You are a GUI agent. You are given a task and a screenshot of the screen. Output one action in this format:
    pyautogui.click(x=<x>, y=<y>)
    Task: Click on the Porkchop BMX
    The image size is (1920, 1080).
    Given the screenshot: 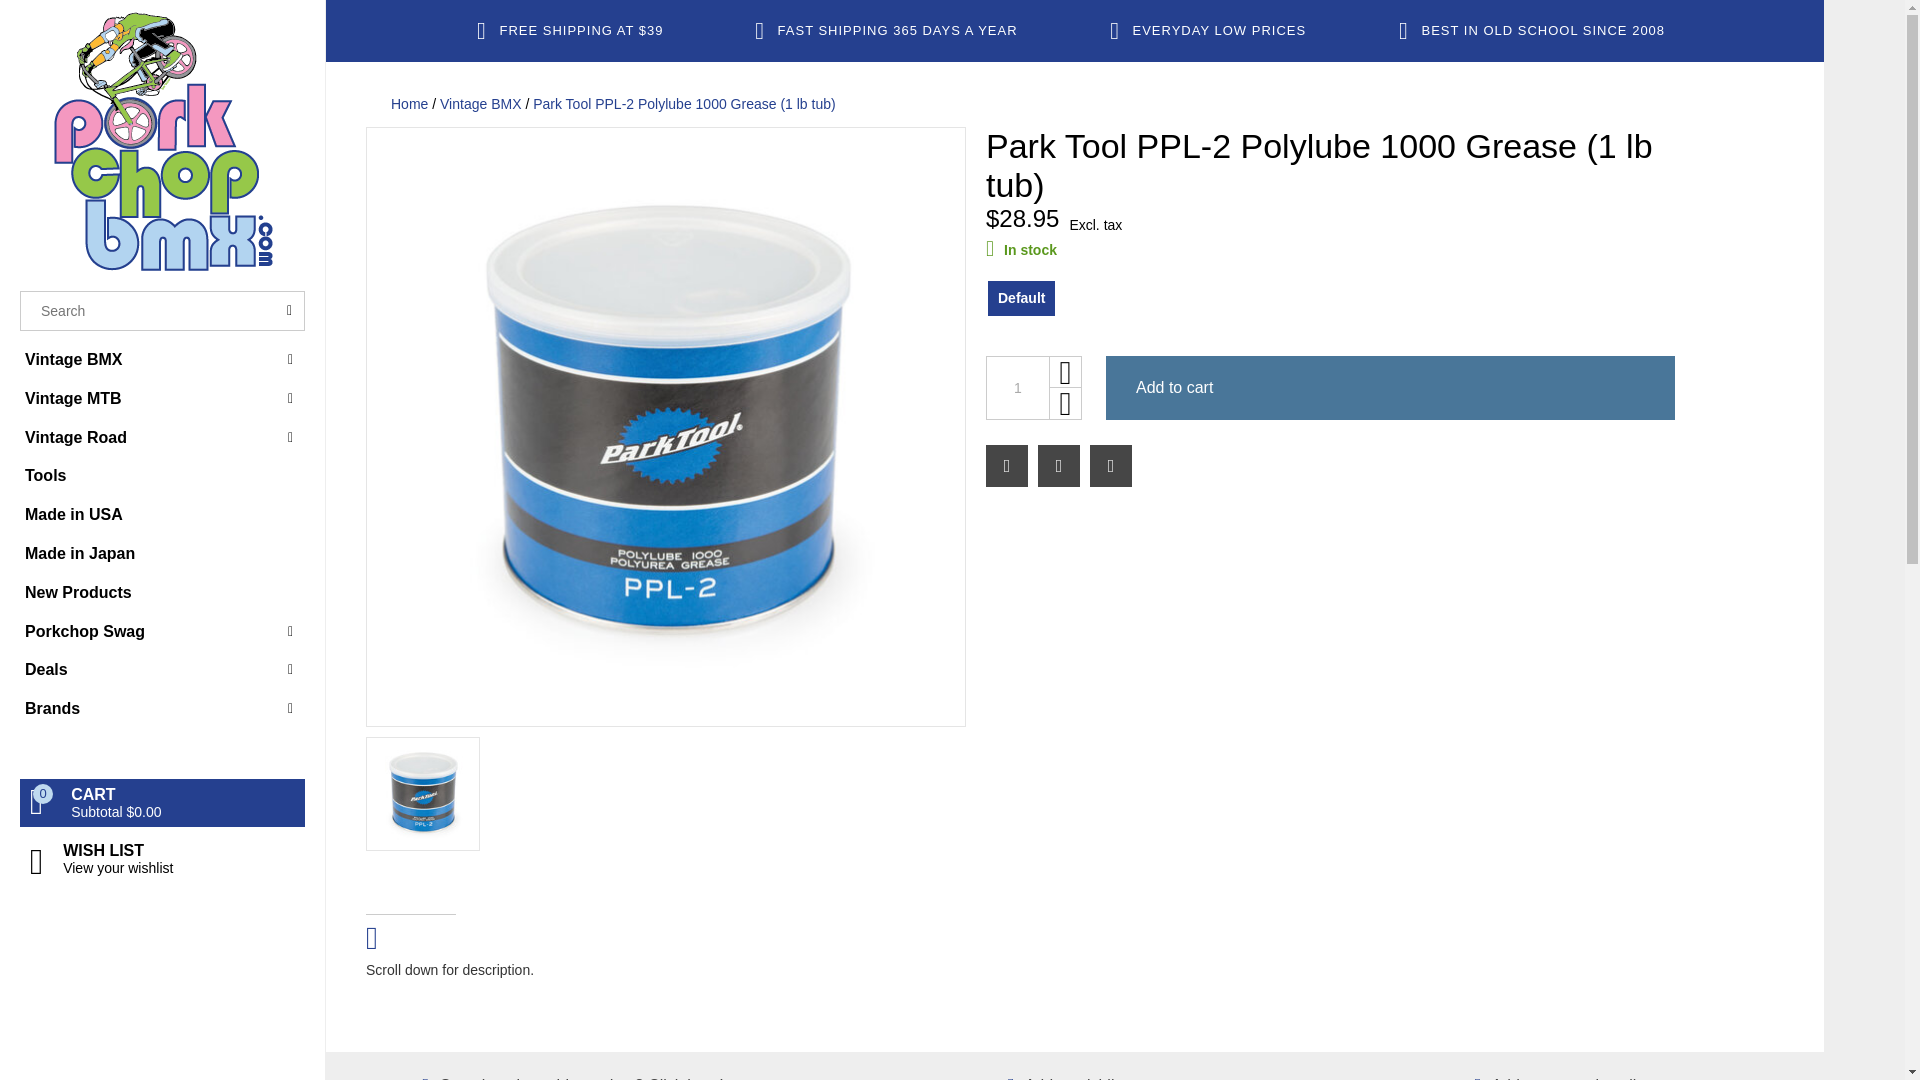 What is the action you would take?
    pyautogui.click(x=162, y=140)
    